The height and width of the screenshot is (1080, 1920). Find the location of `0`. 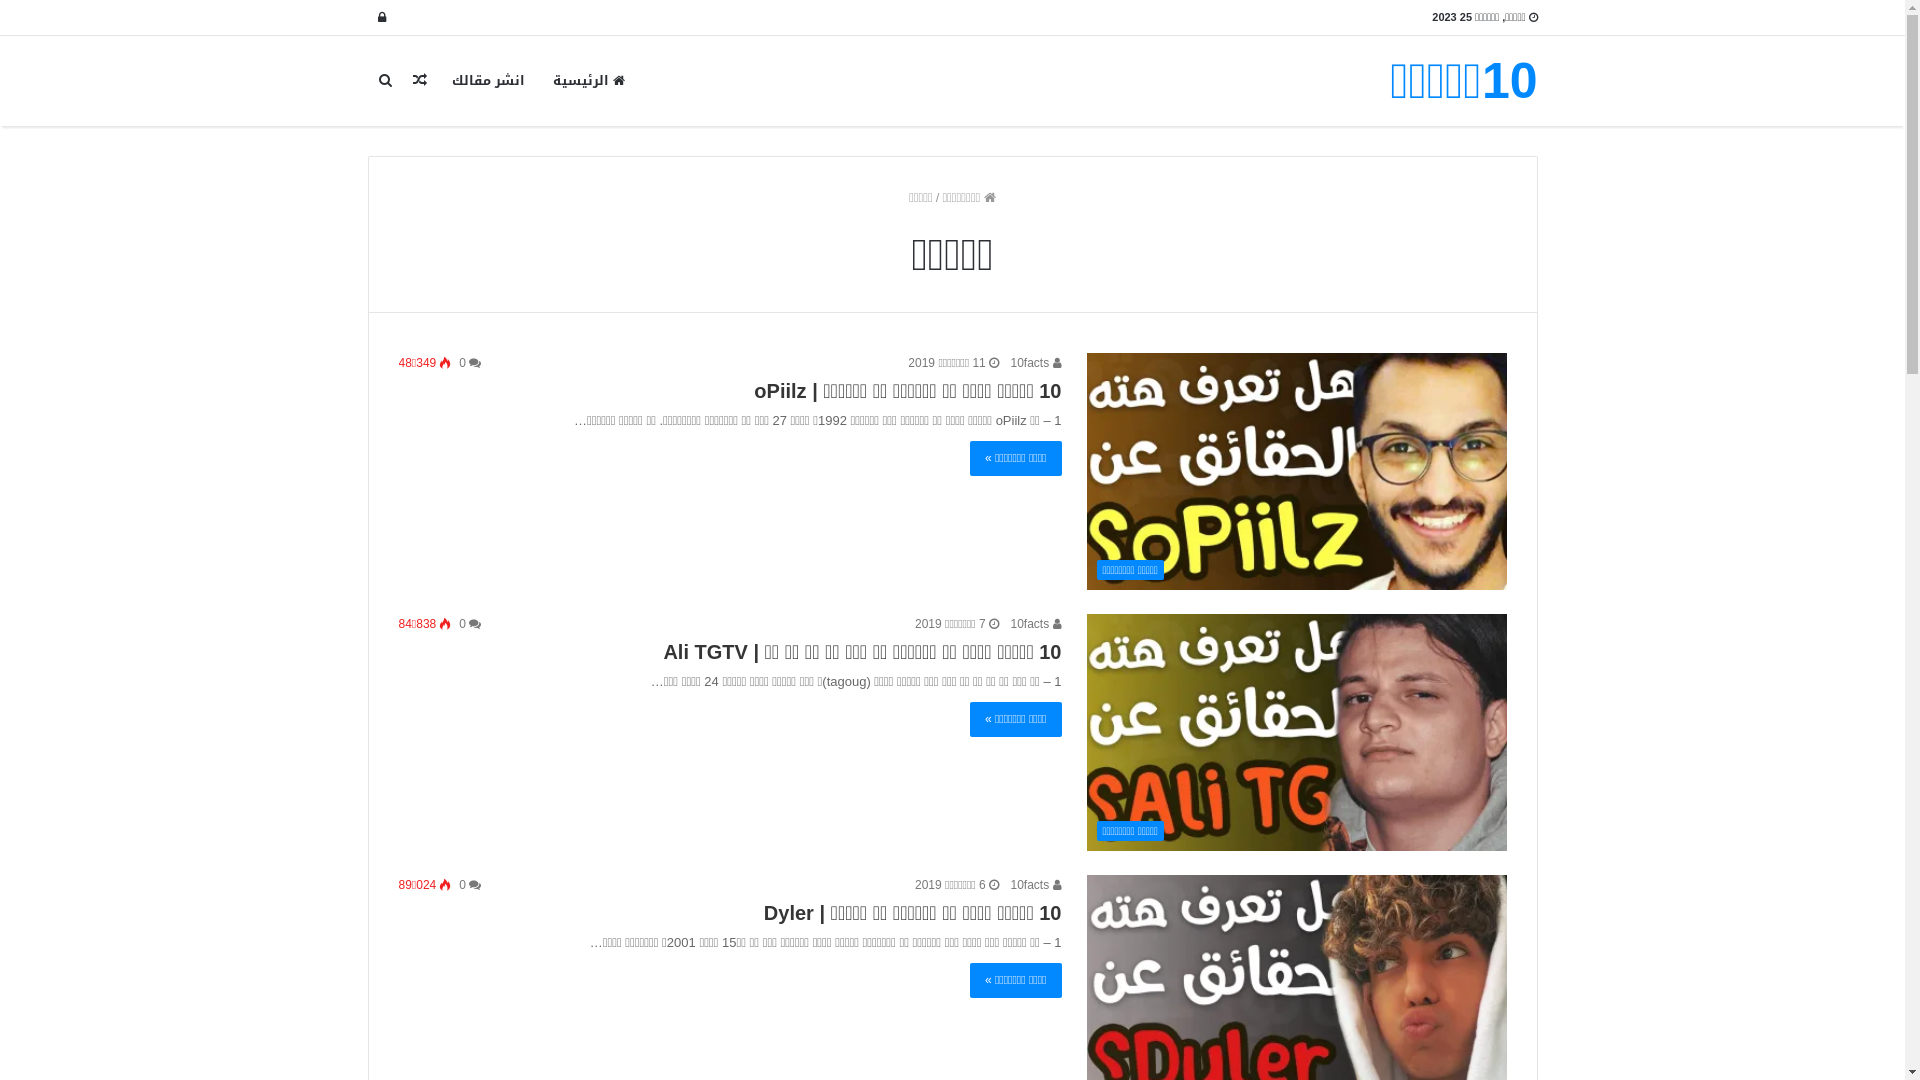

0 is located at coordinates (470, 363).